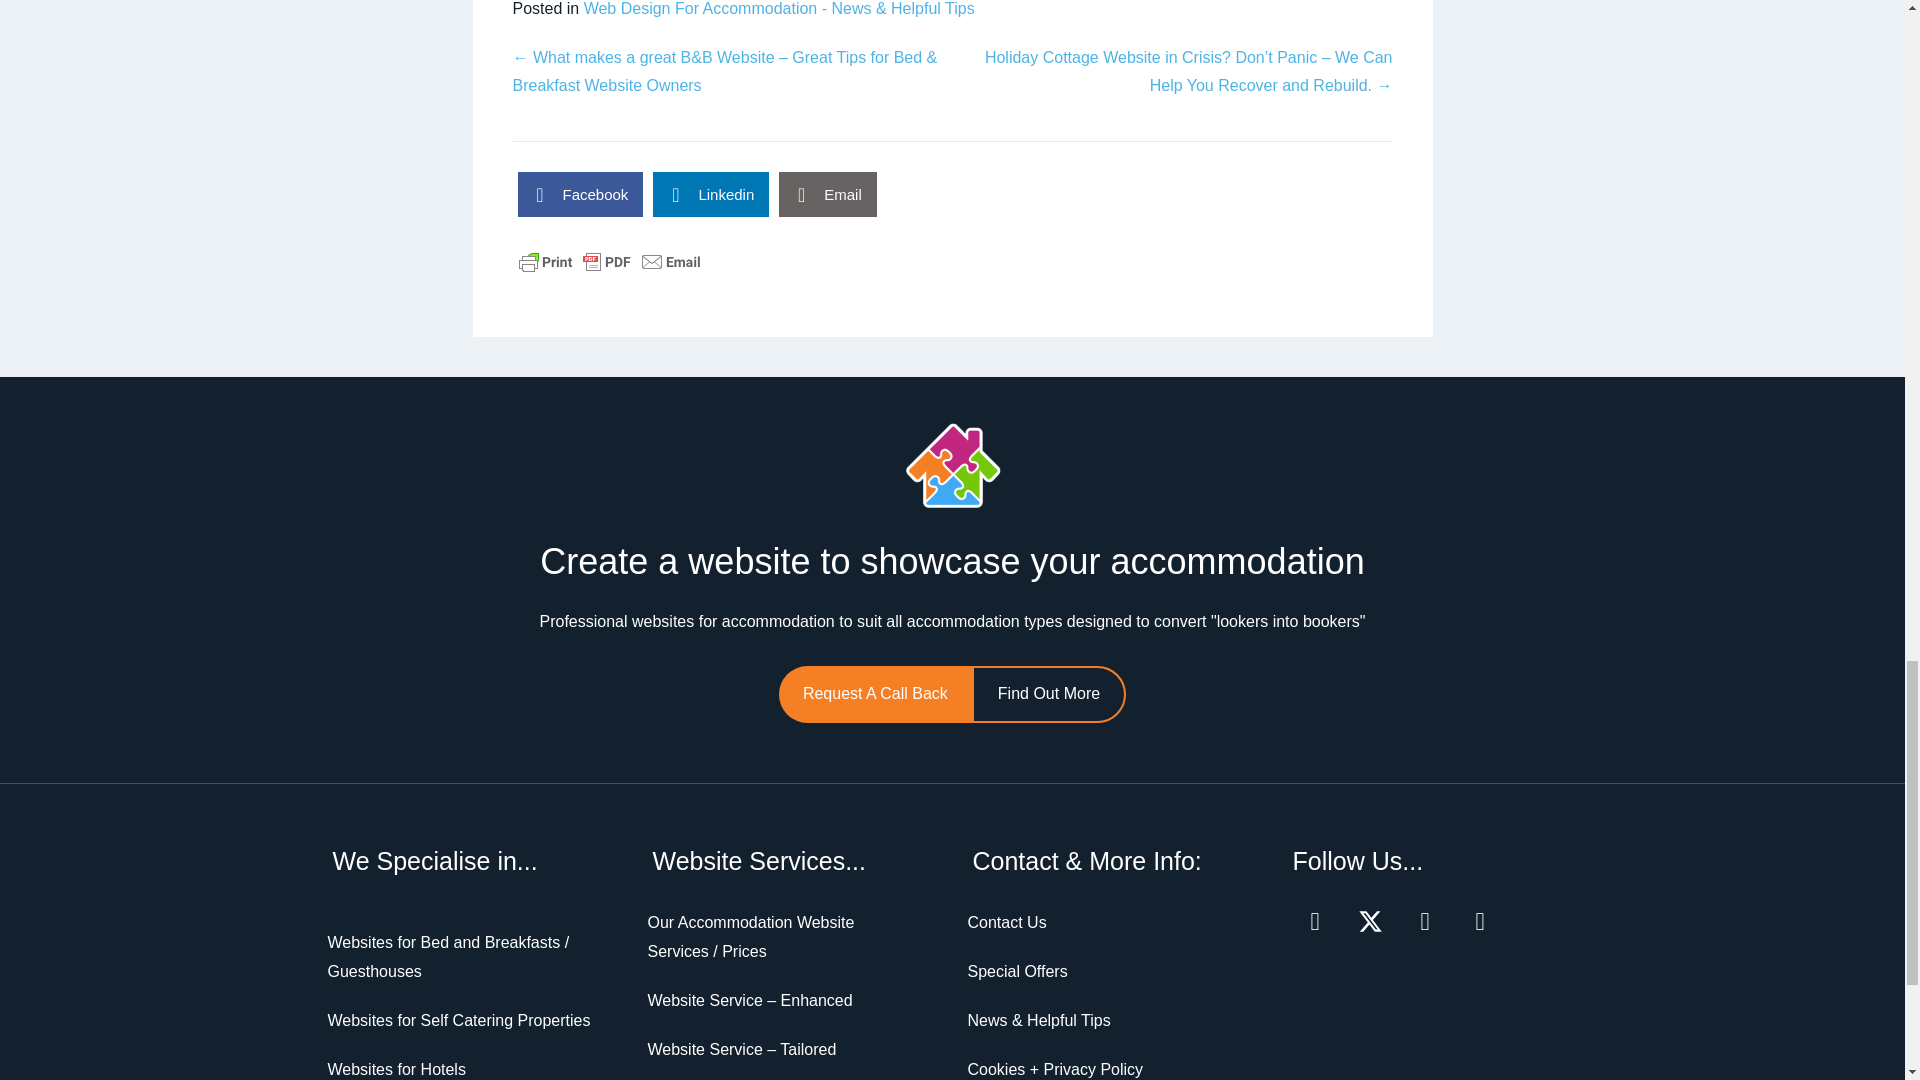 The height and width of the screenshot is (1080, 1920). Describe the element at coordinates (1314, 920) in the screenshot. I see `Facebook` at that location.